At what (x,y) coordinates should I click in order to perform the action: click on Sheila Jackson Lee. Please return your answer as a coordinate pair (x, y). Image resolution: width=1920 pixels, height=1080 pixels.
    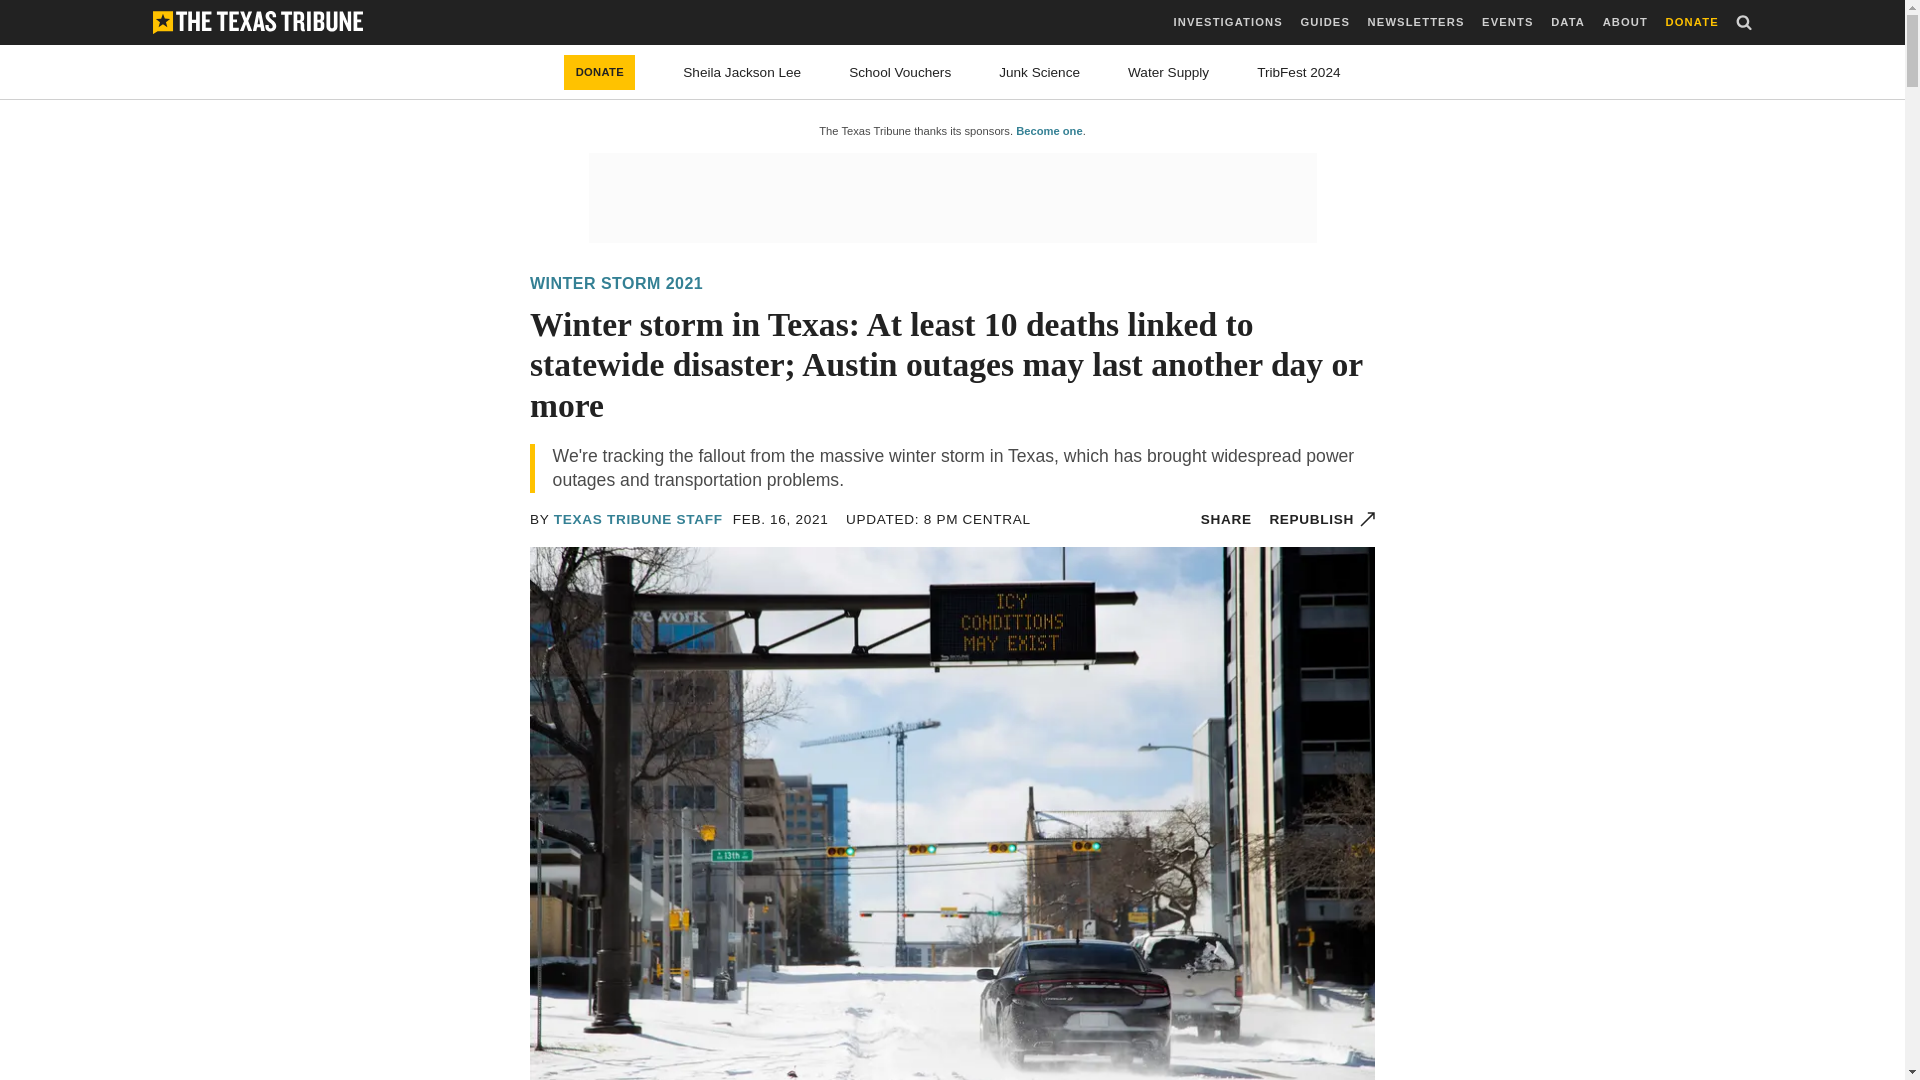
    Looking at the image, I should click on (742, 72).